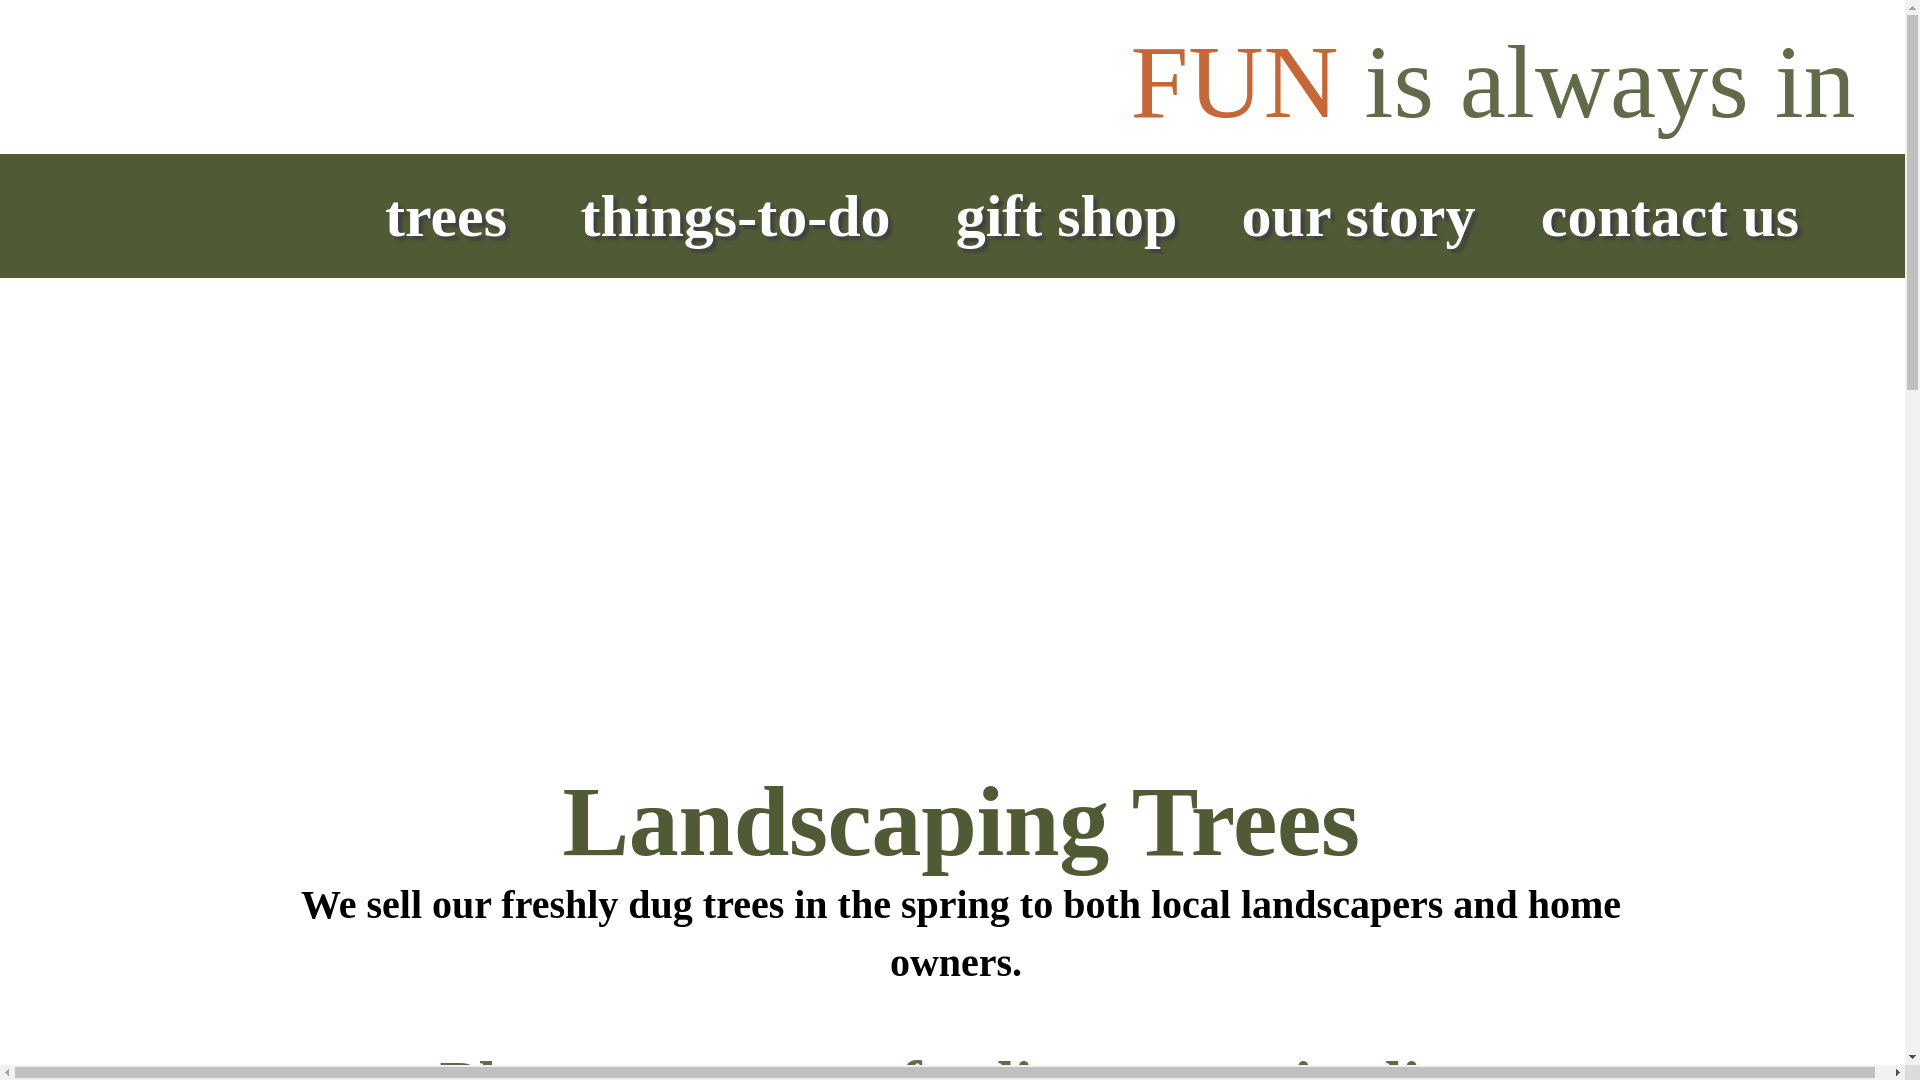  What do you see at coordinates (754, 1066) in the screenshot?
I see `contact us` at bounding box center [754, 1066].